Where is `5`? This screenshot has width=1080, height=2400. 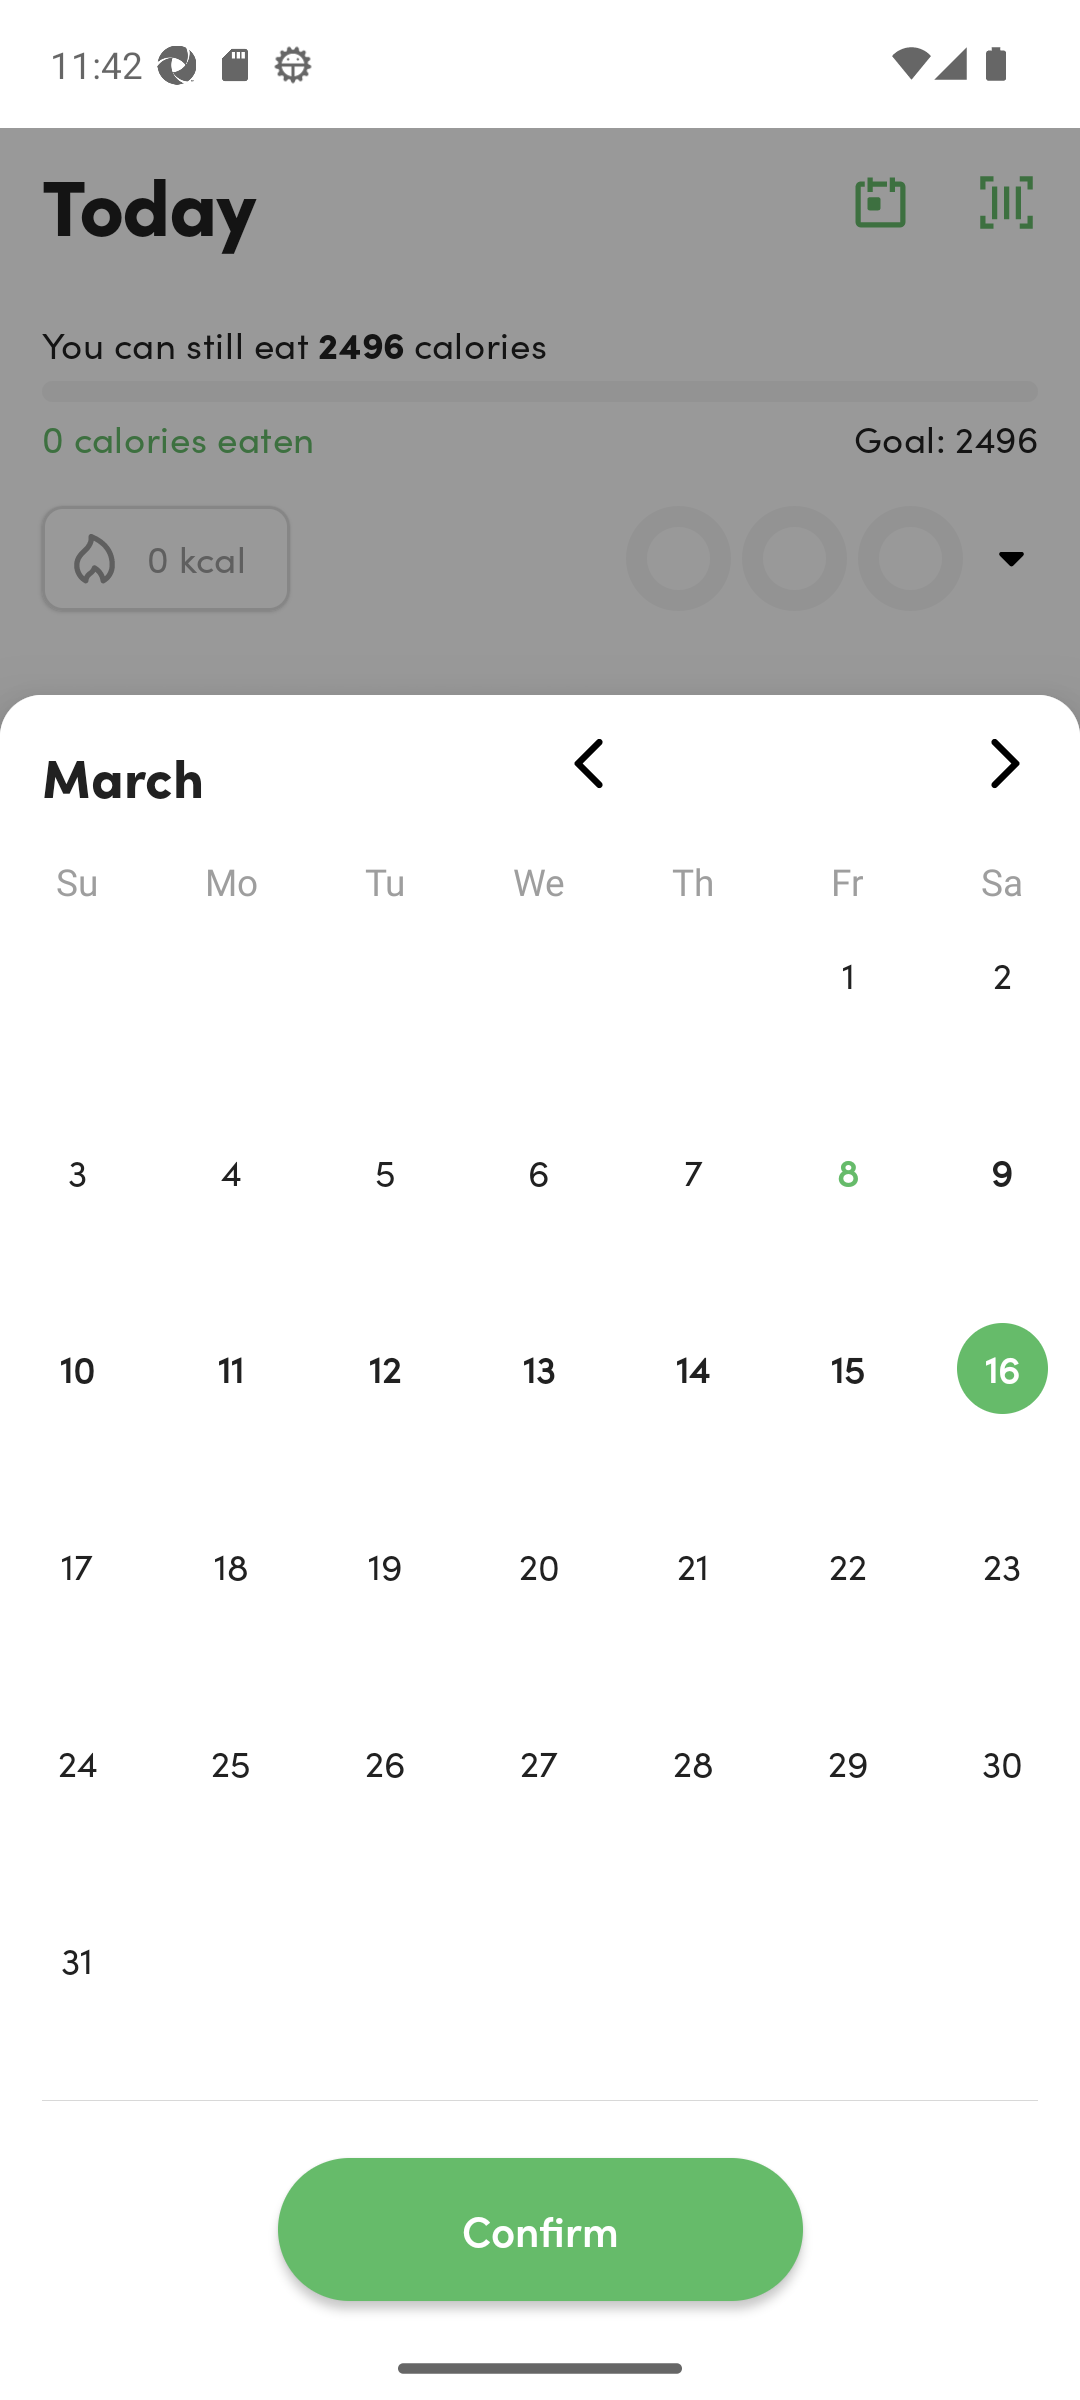
5 is located at coordinates (384, 1214).